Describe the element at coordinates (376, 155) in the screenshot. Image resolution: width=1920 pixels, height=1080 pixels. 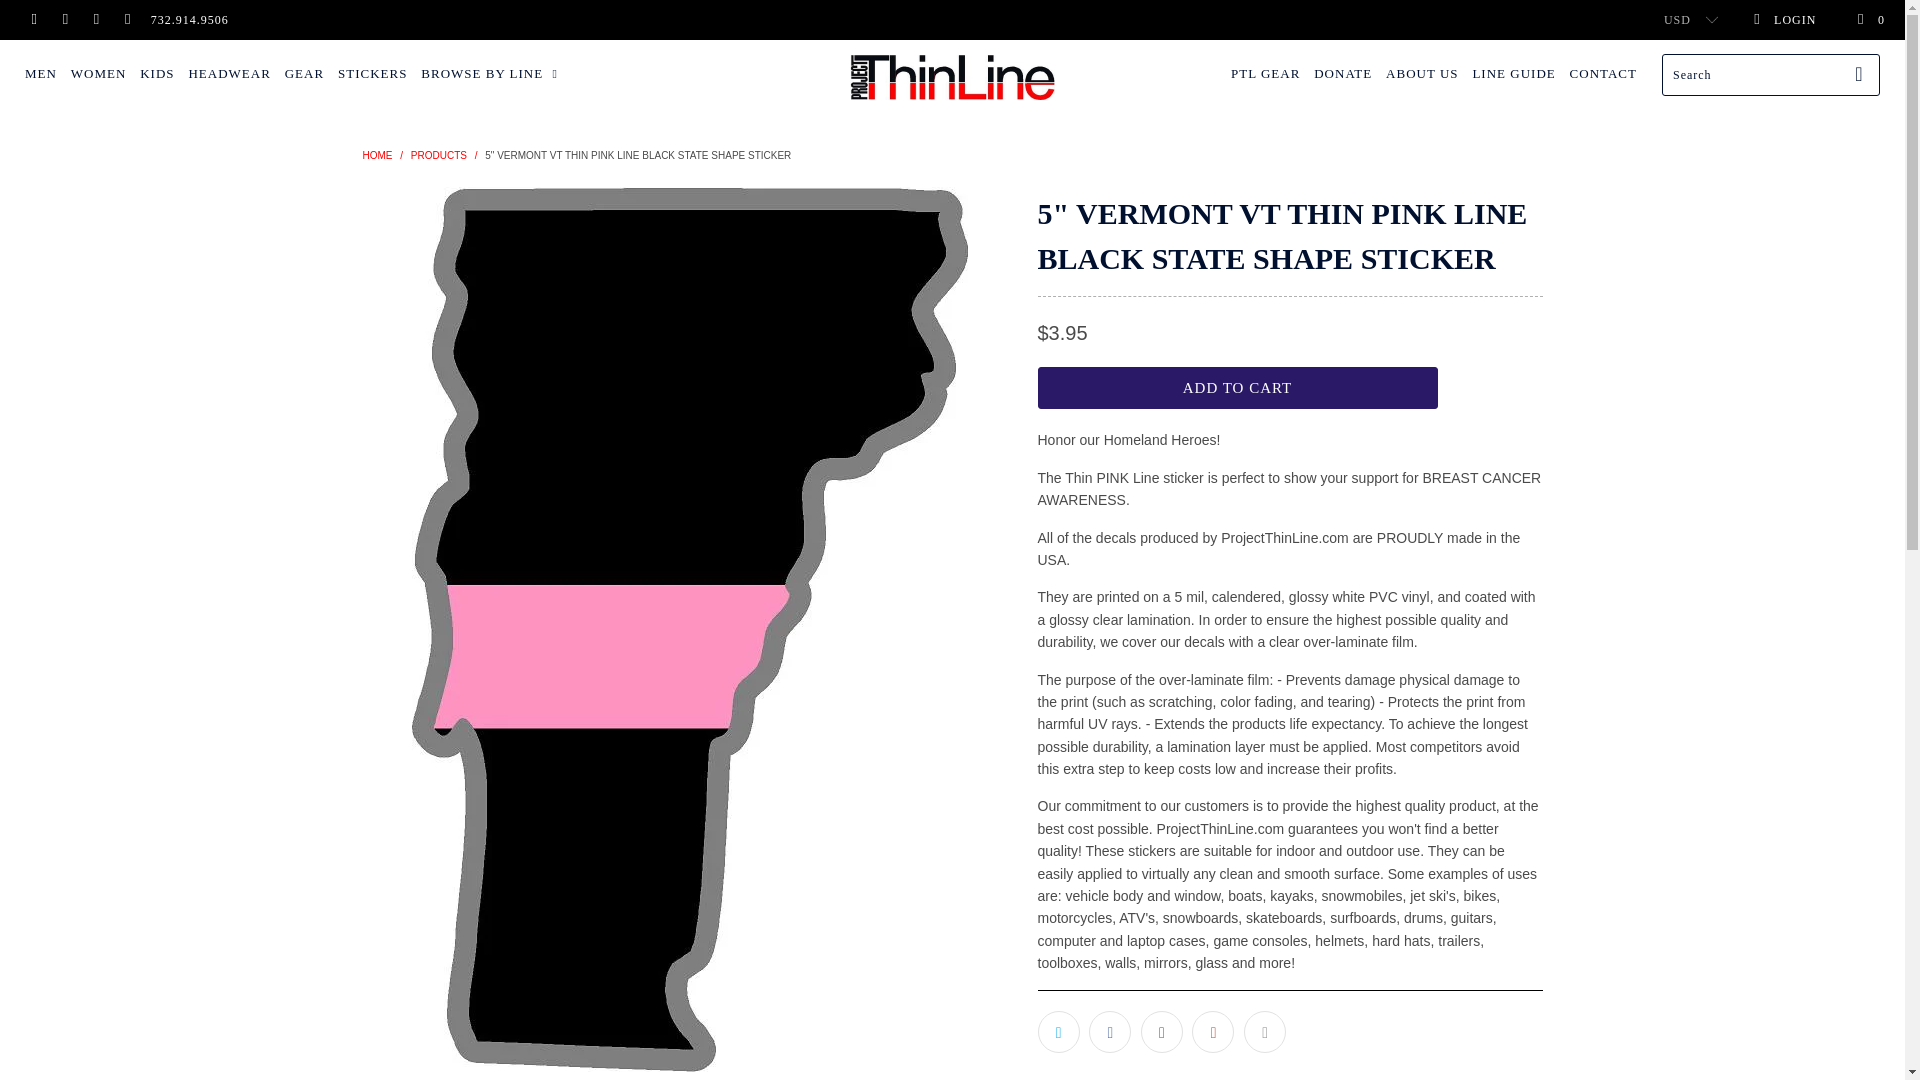
I see `Project Thin Line` at that location.